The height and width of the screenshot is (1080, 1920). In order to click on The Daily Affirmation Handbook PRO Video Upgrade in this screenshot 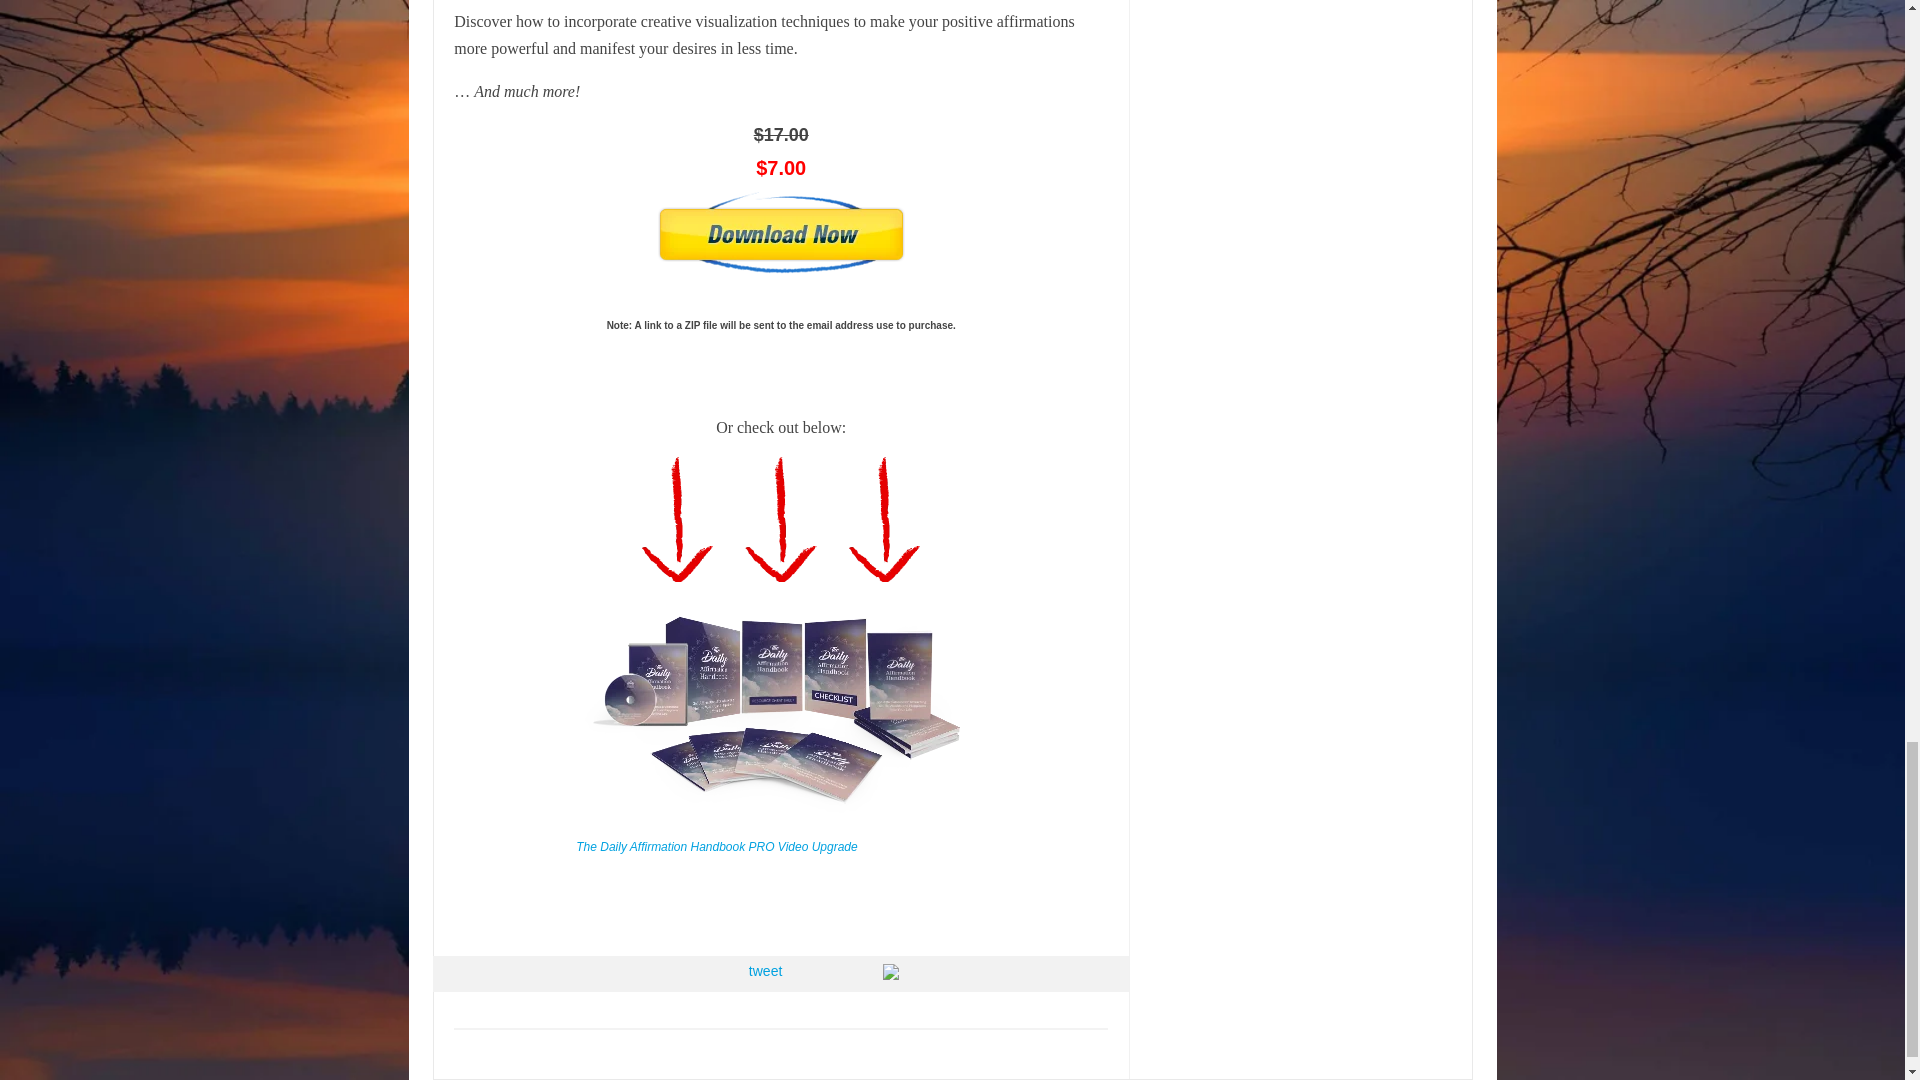, I will do `click(716, 847)`.